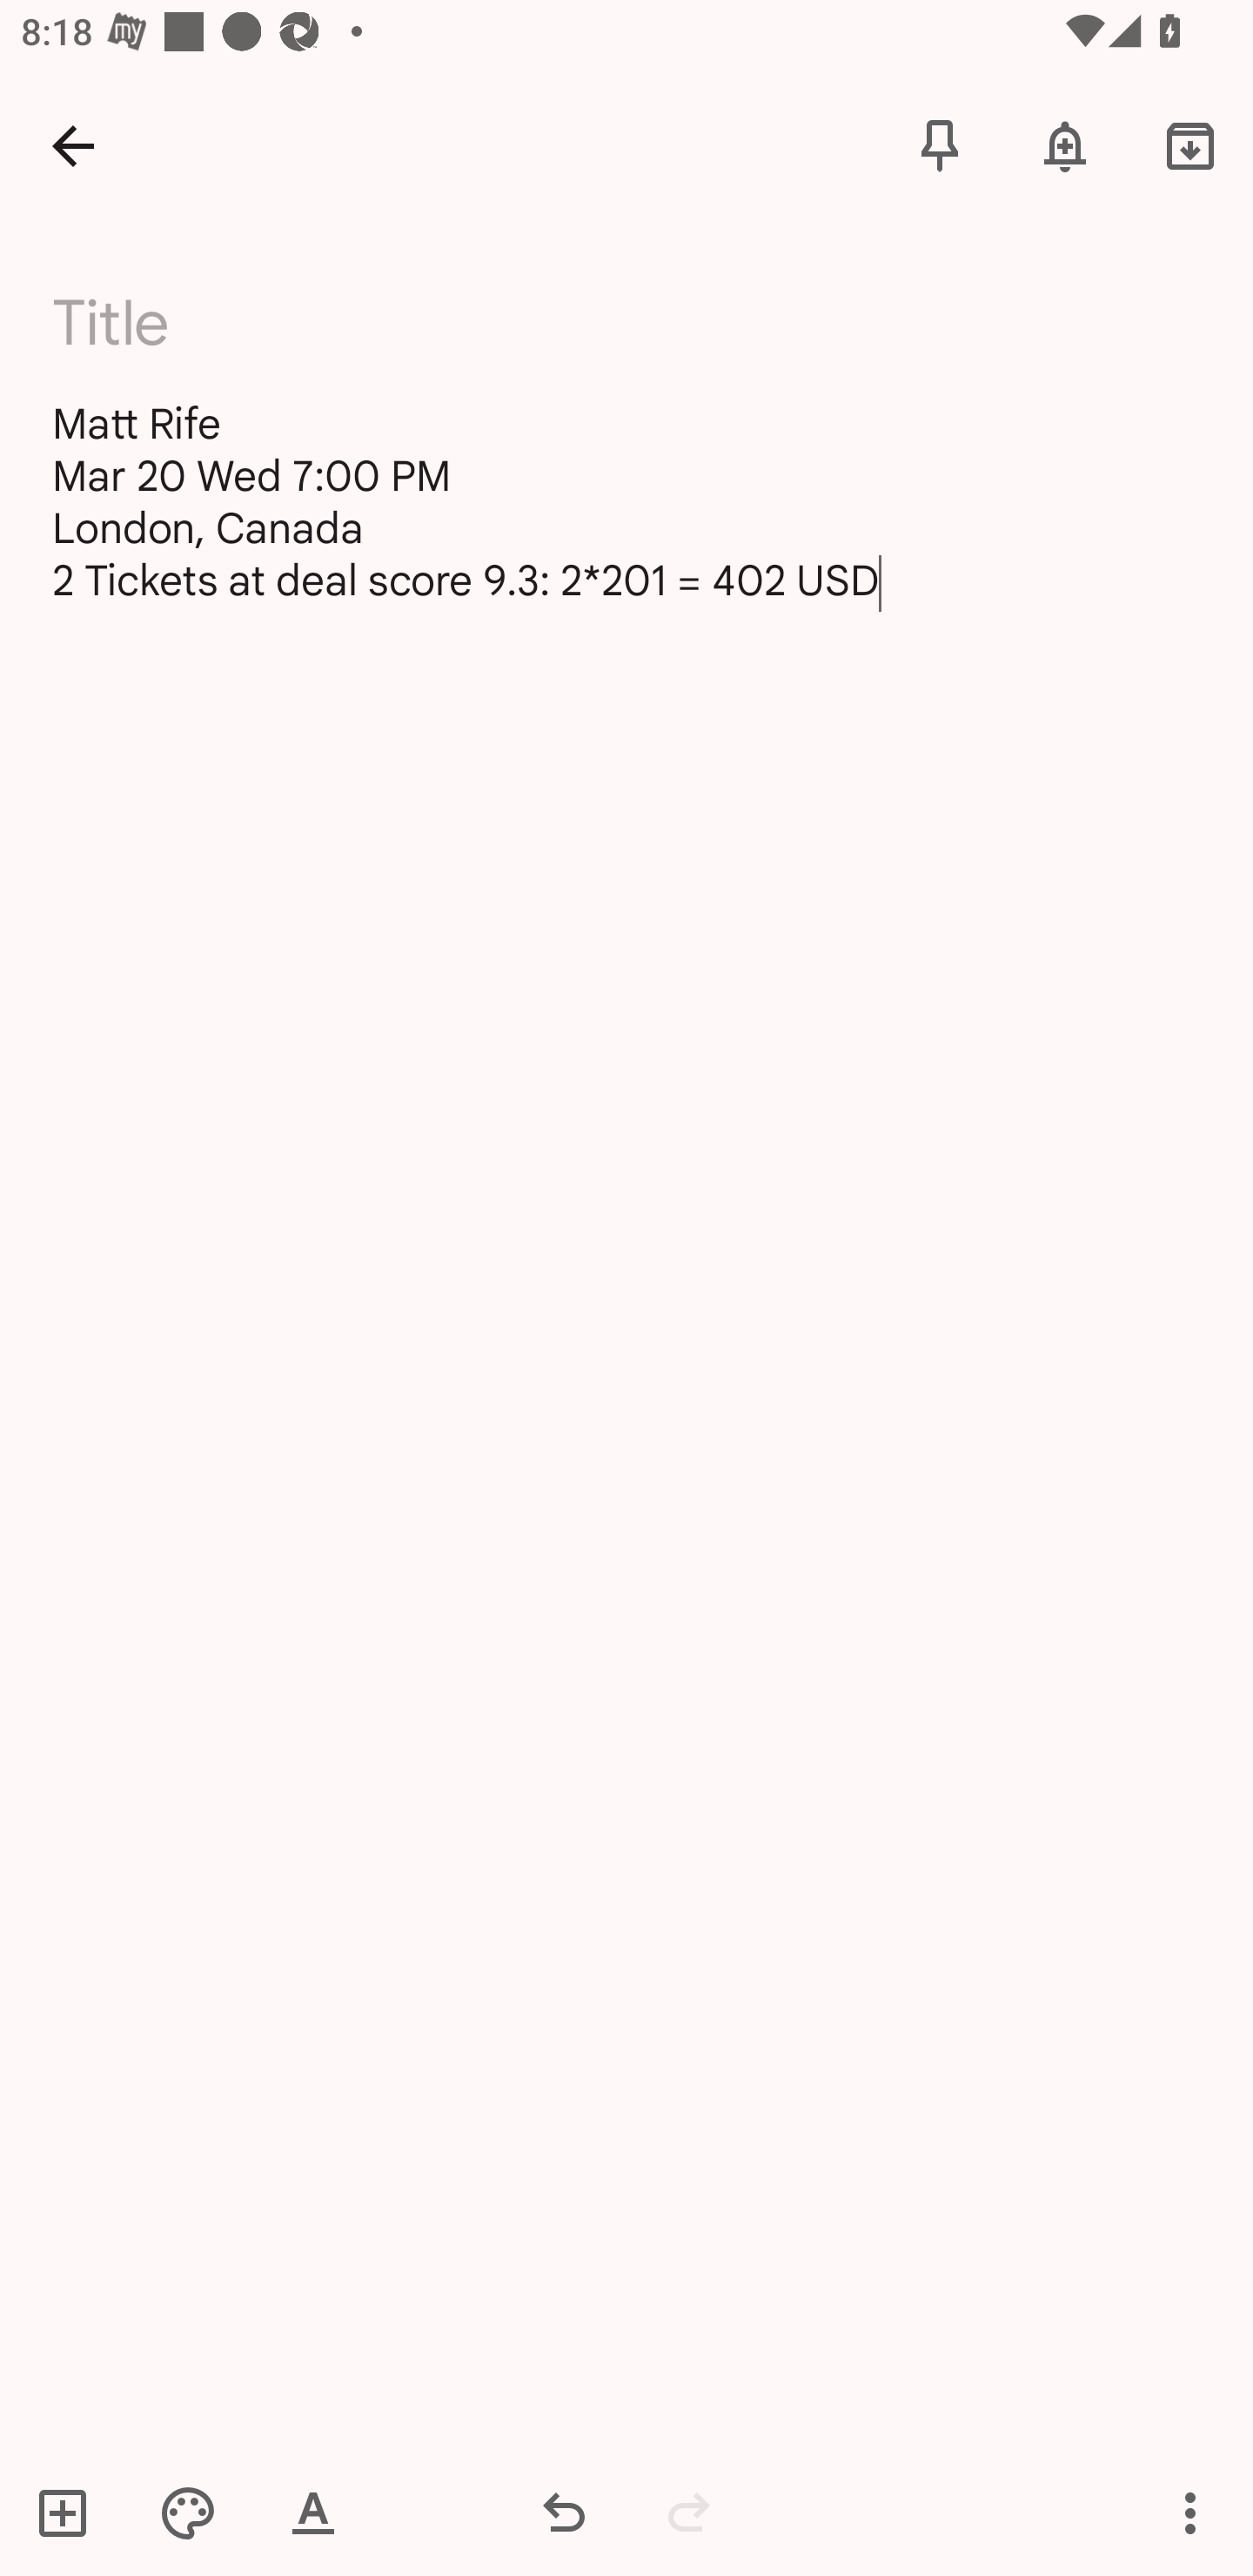 This screenshot has width=1253, height=2576. Describe the element at coordinates (1065, 144) in the screenshot. I see `Reminder` at that location.